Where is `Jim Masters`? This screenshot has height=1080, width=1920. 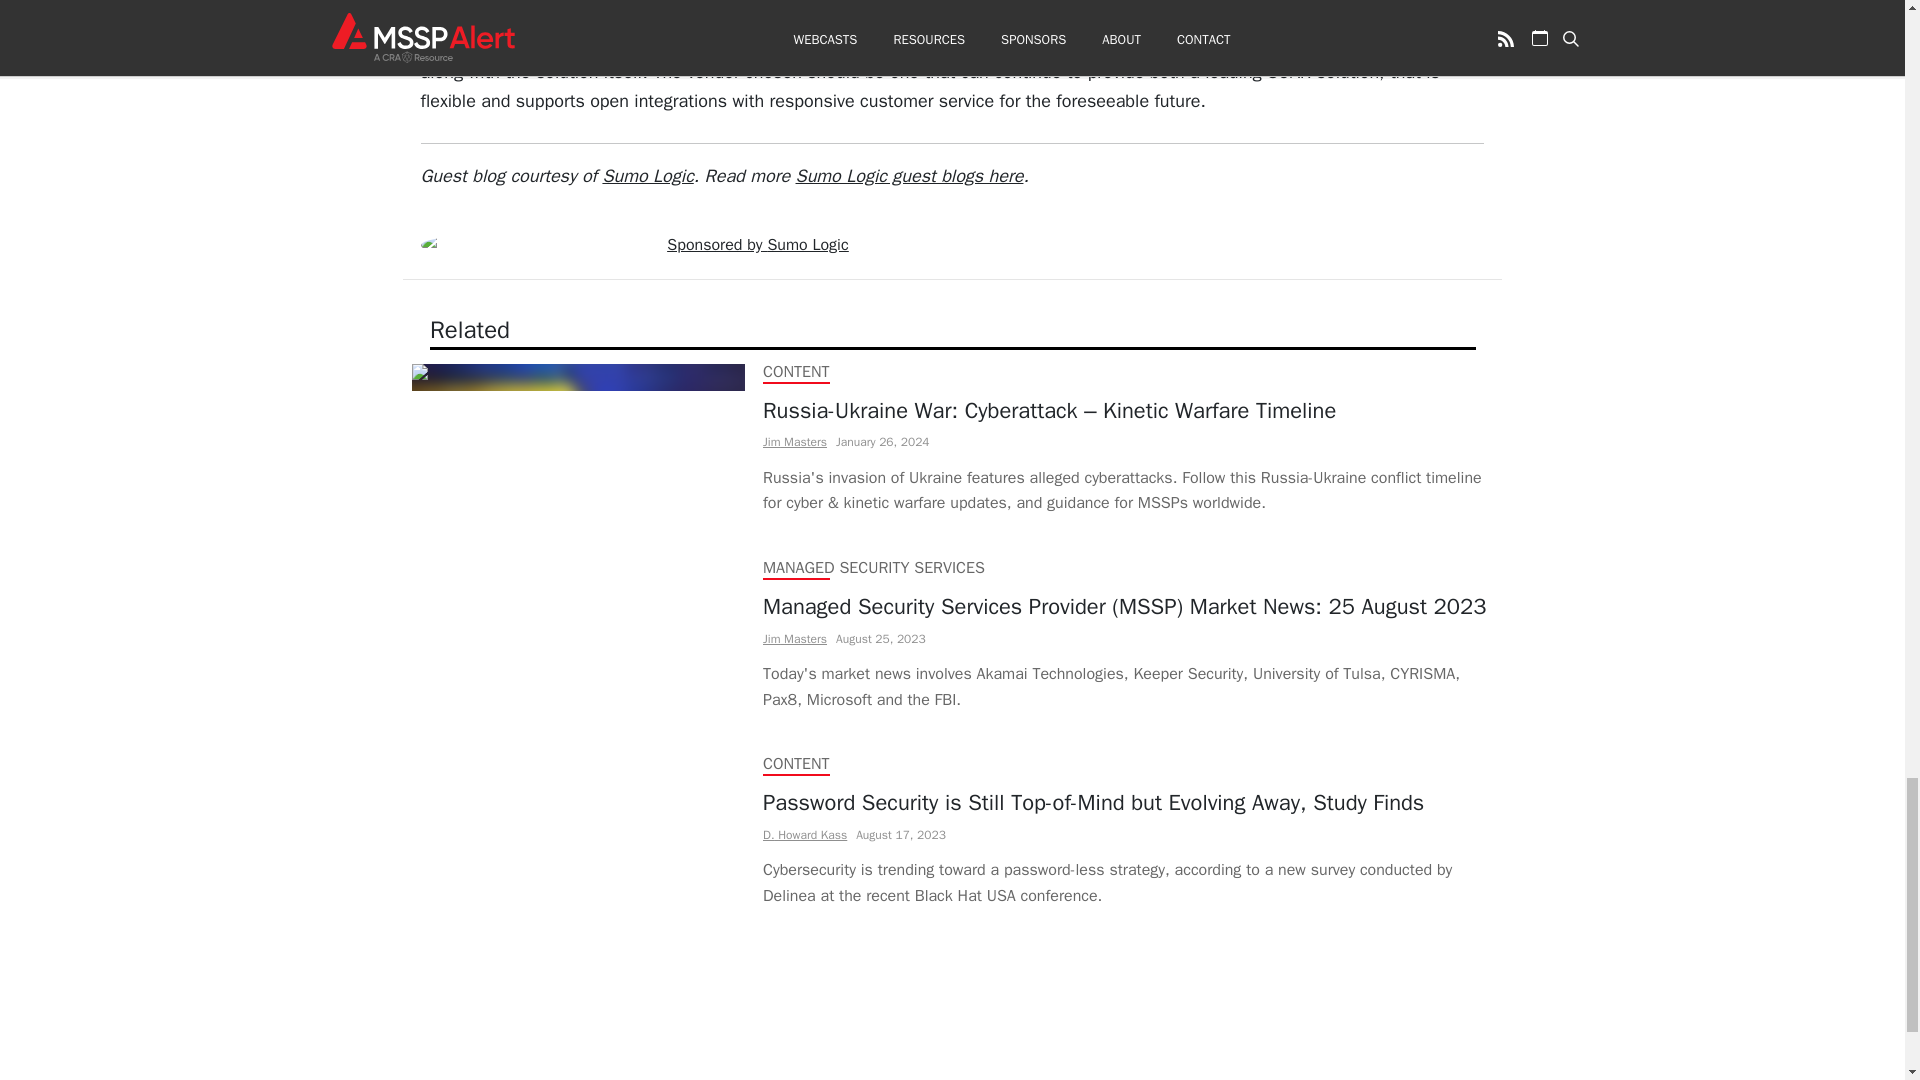 Jim Masters is located at coordinates (794, 637).